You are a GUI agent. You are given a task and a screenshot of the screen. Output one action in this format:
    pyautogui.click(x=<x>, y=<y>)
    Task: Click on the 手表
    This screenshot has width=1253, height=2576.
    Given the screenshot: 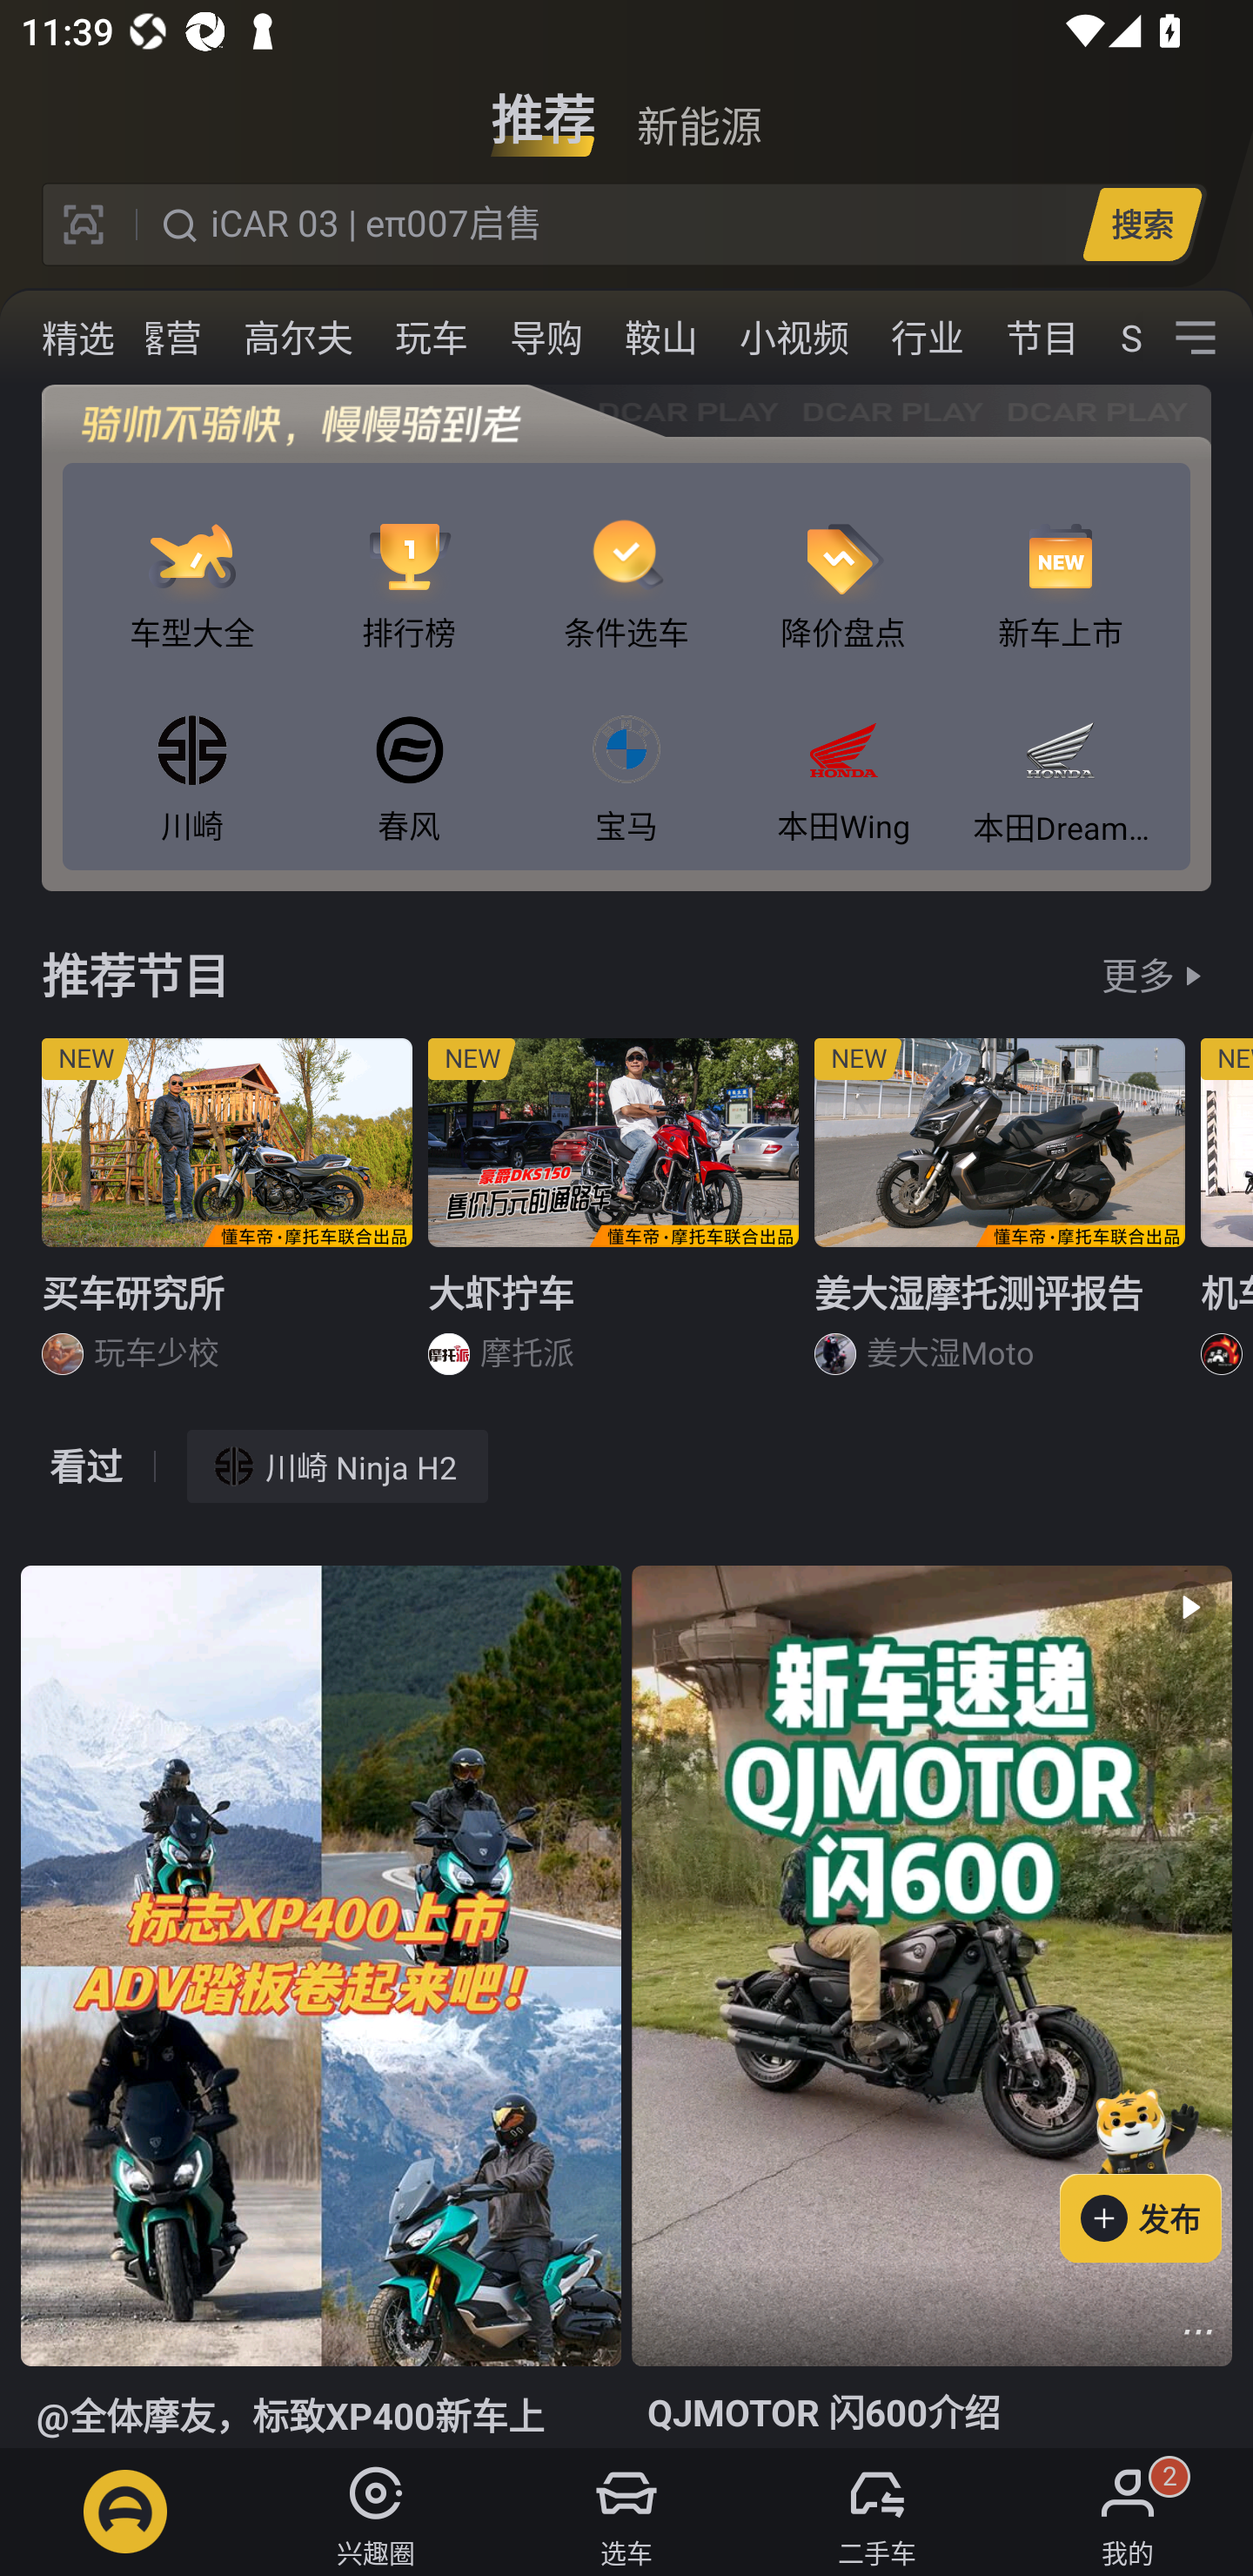 What is the action you would take?
    pyautogui.click(x=54, y=338)
    